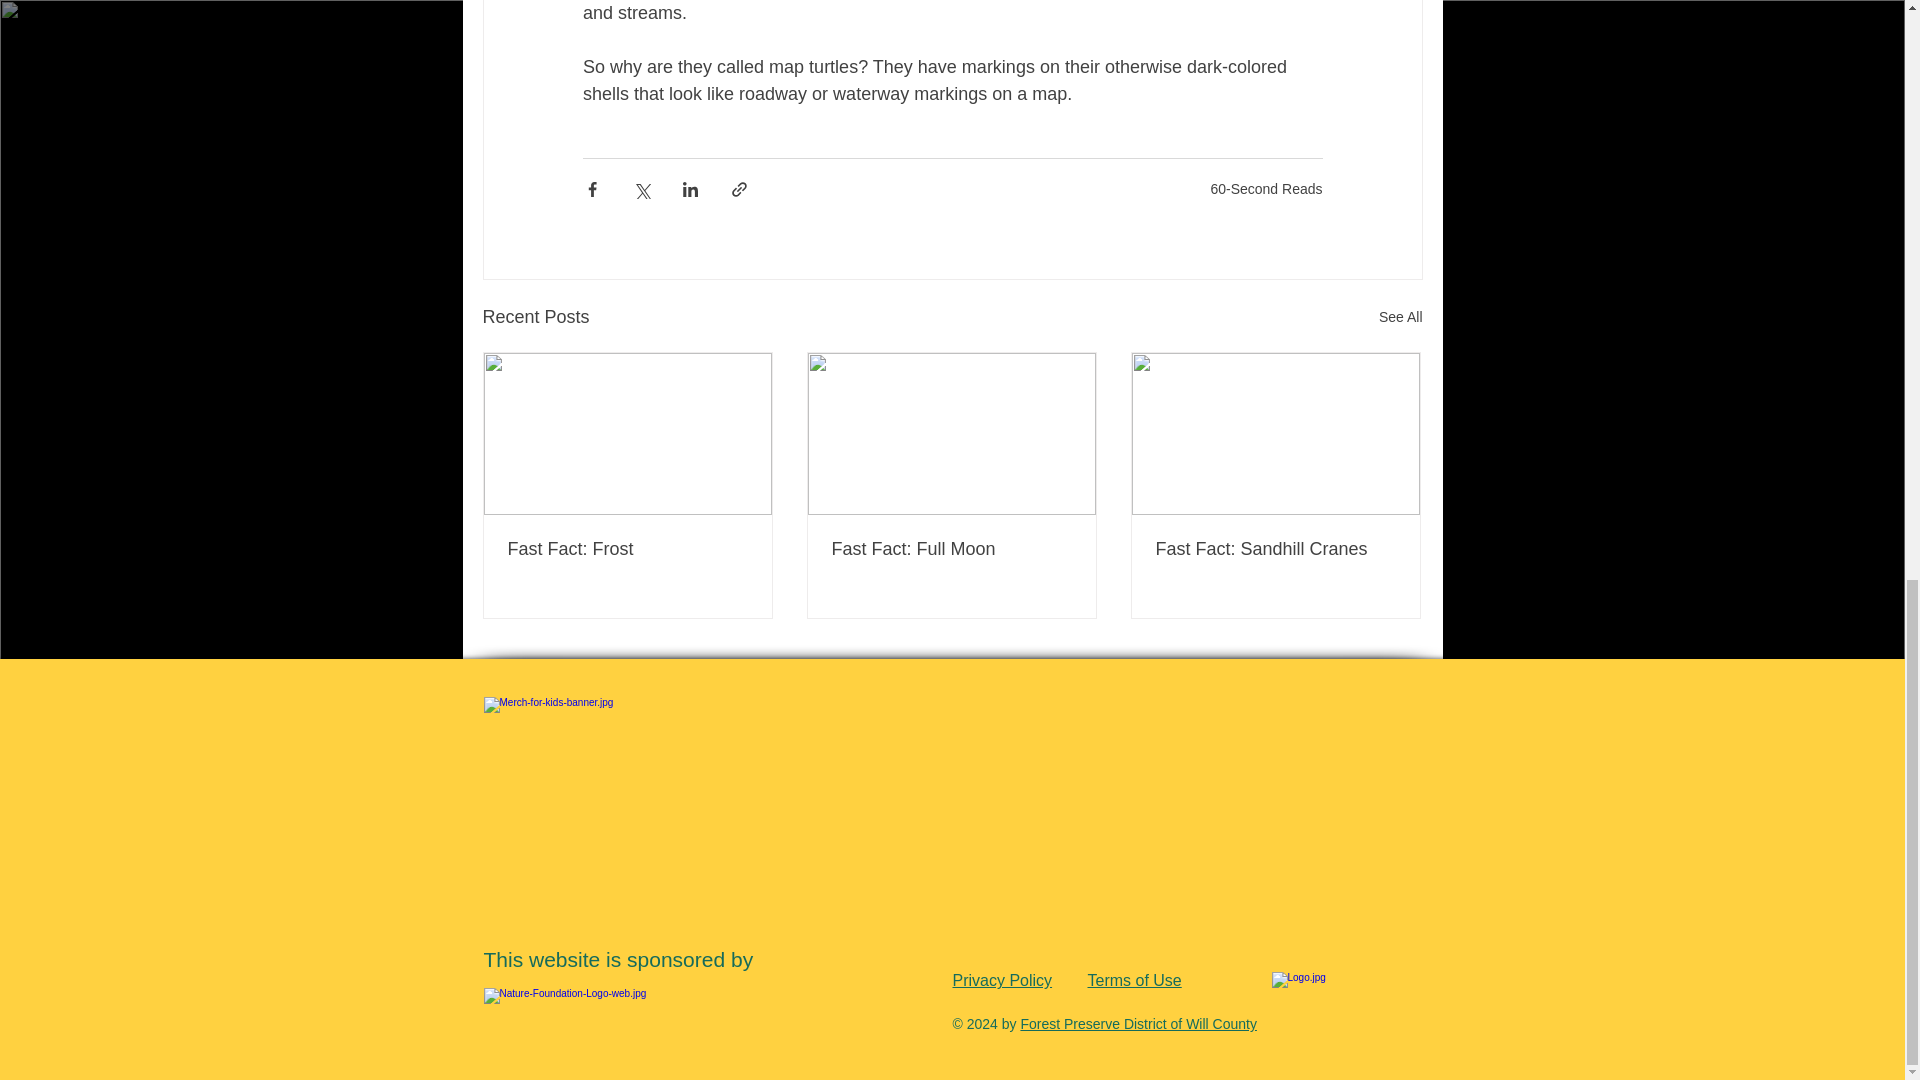 The width and height of the screenshot is (1920, 1080). Describe the element at coordinates (628, 549) in the screenshot. I see `Fast Fact: Frost` at that location.